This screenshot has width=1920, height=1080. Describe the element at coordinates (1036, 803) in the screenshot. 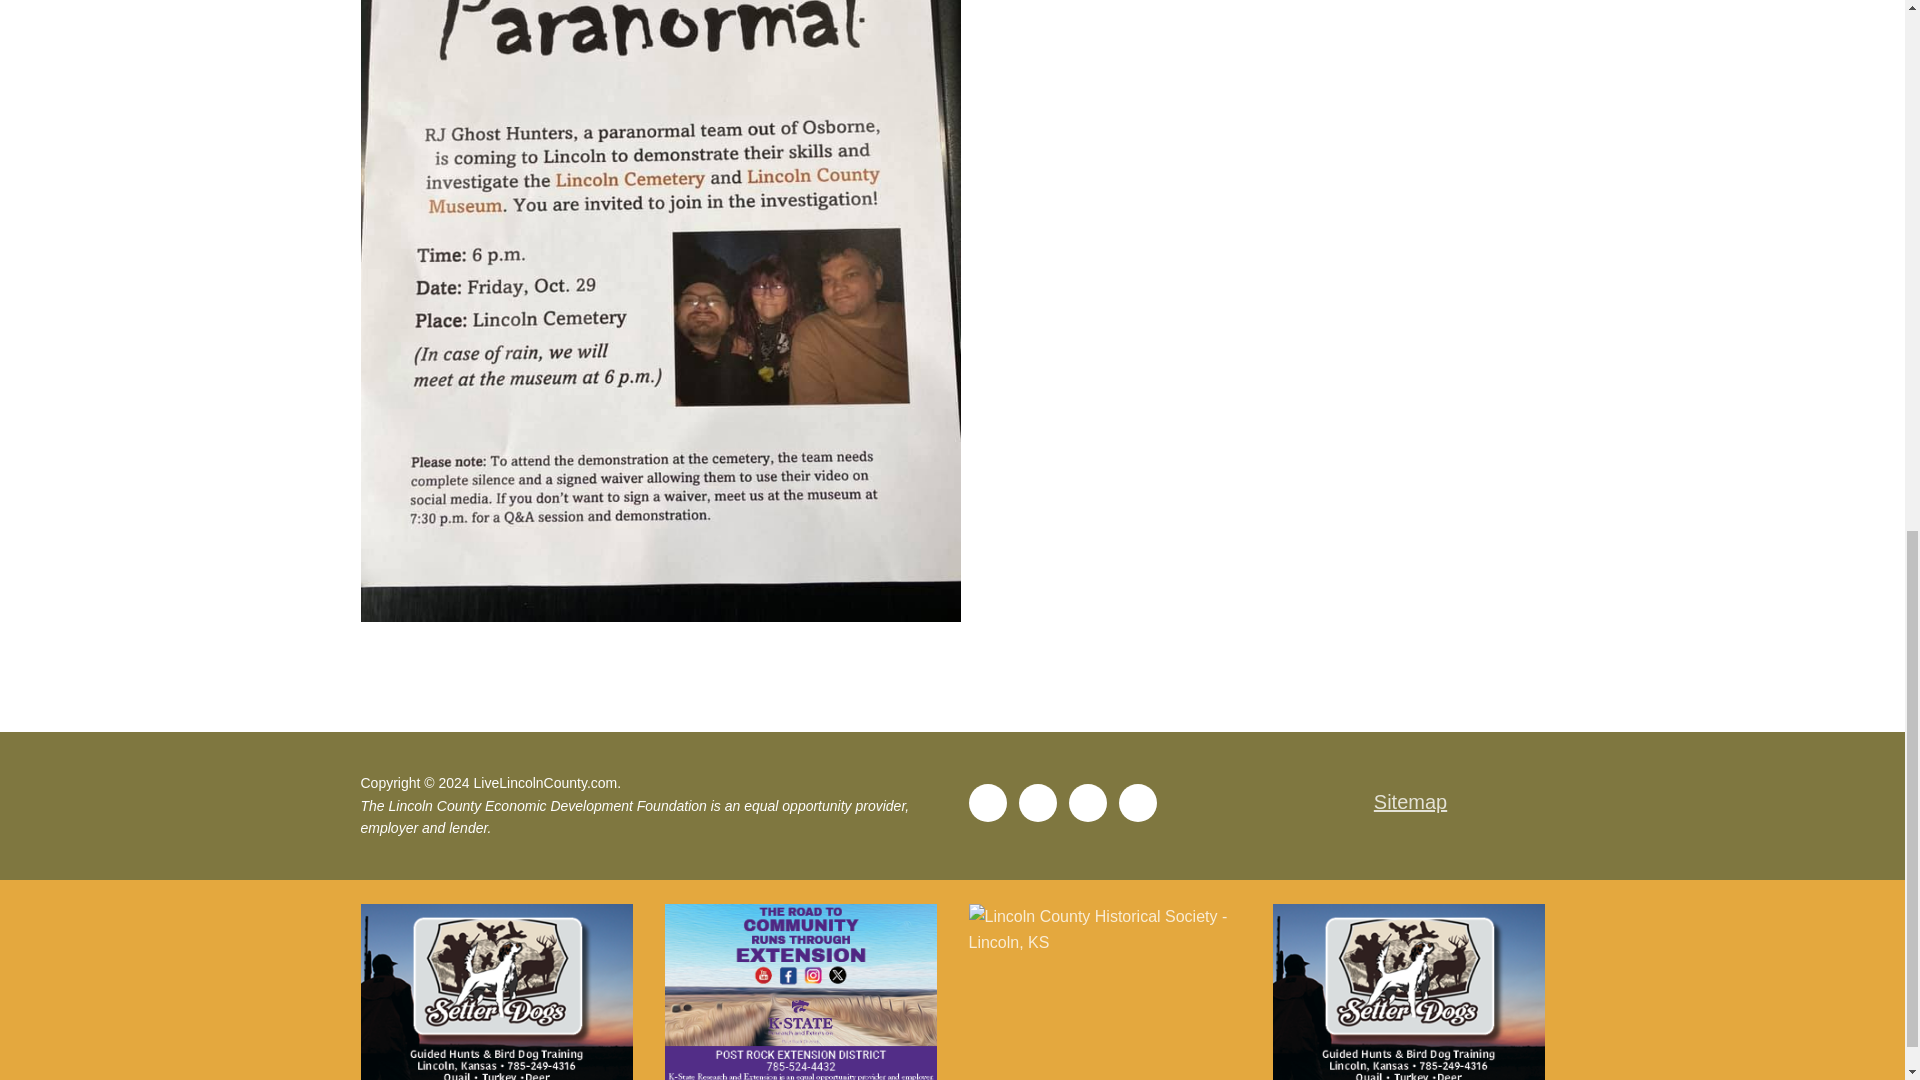

I see `Twitter` at that location.